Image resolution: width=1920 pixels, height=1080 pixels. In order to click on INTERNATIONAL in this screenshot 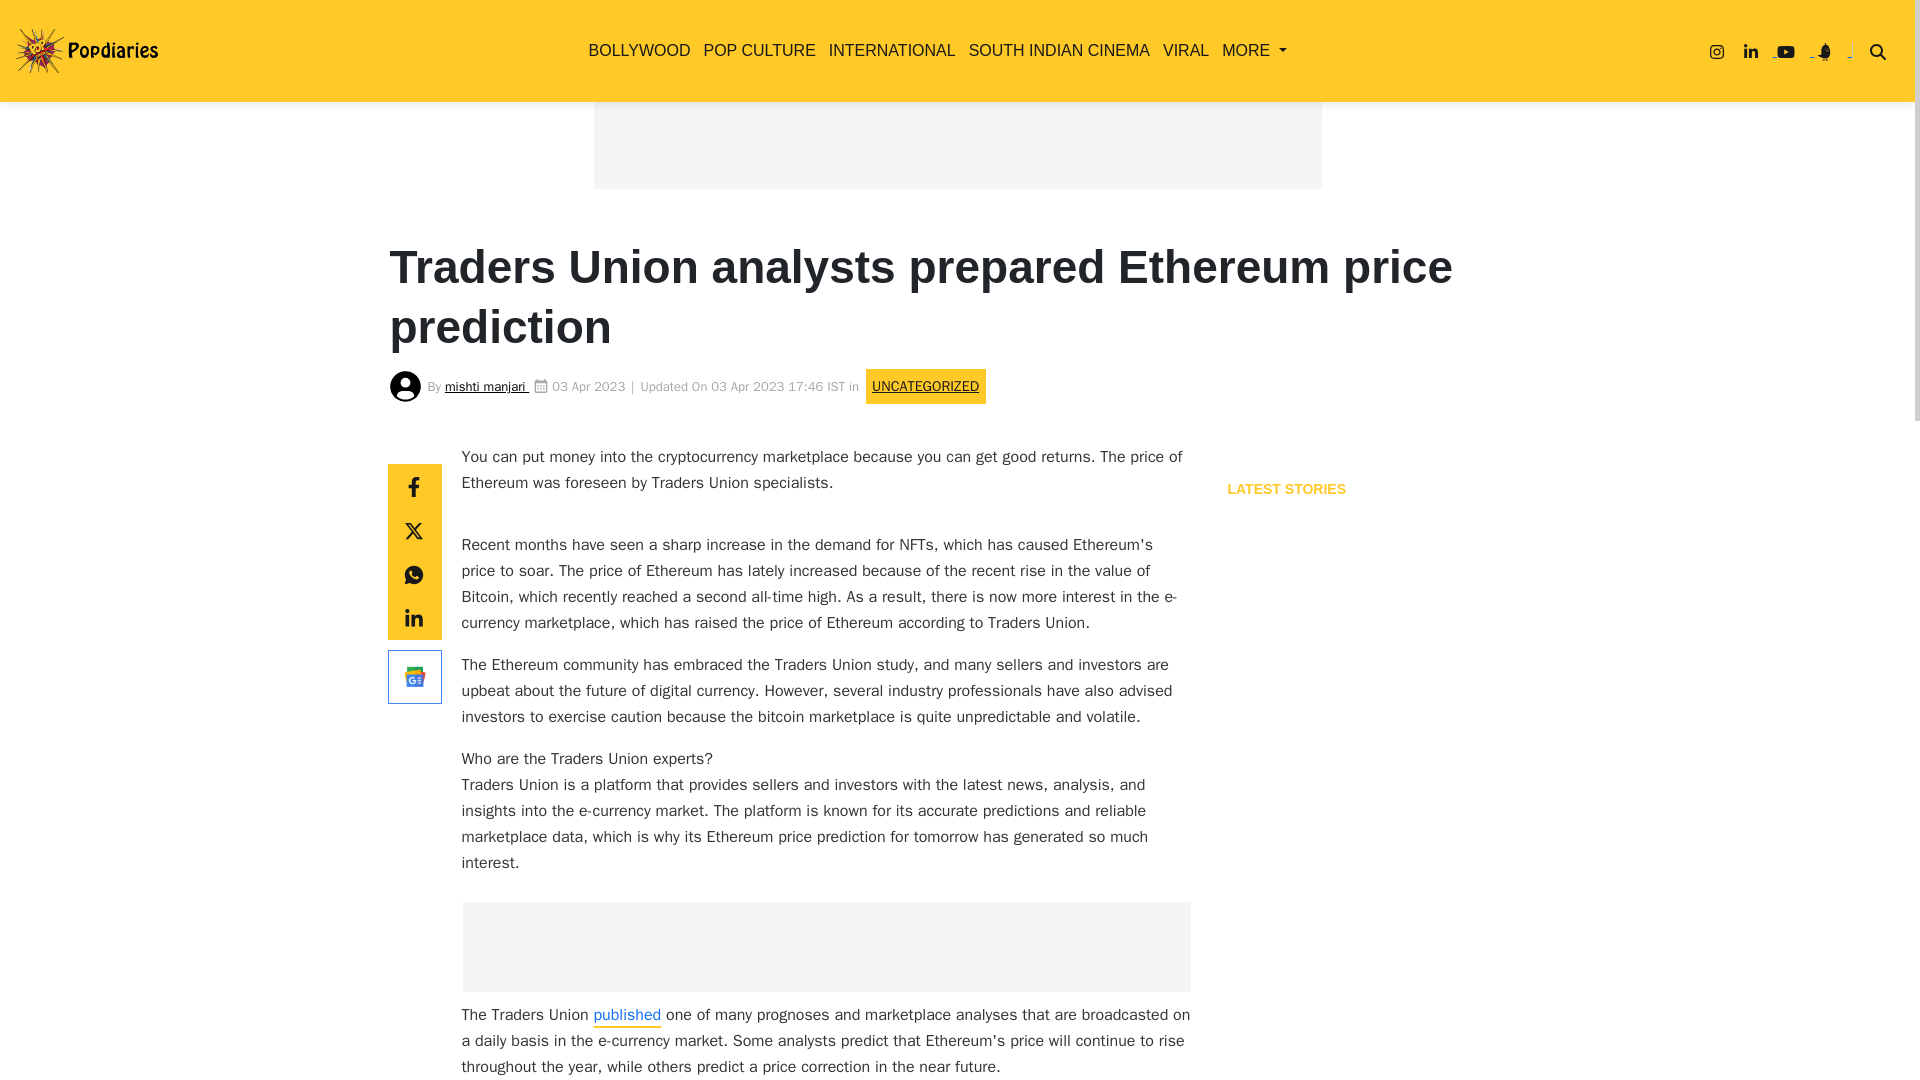, I will do `click(888, 50)`.